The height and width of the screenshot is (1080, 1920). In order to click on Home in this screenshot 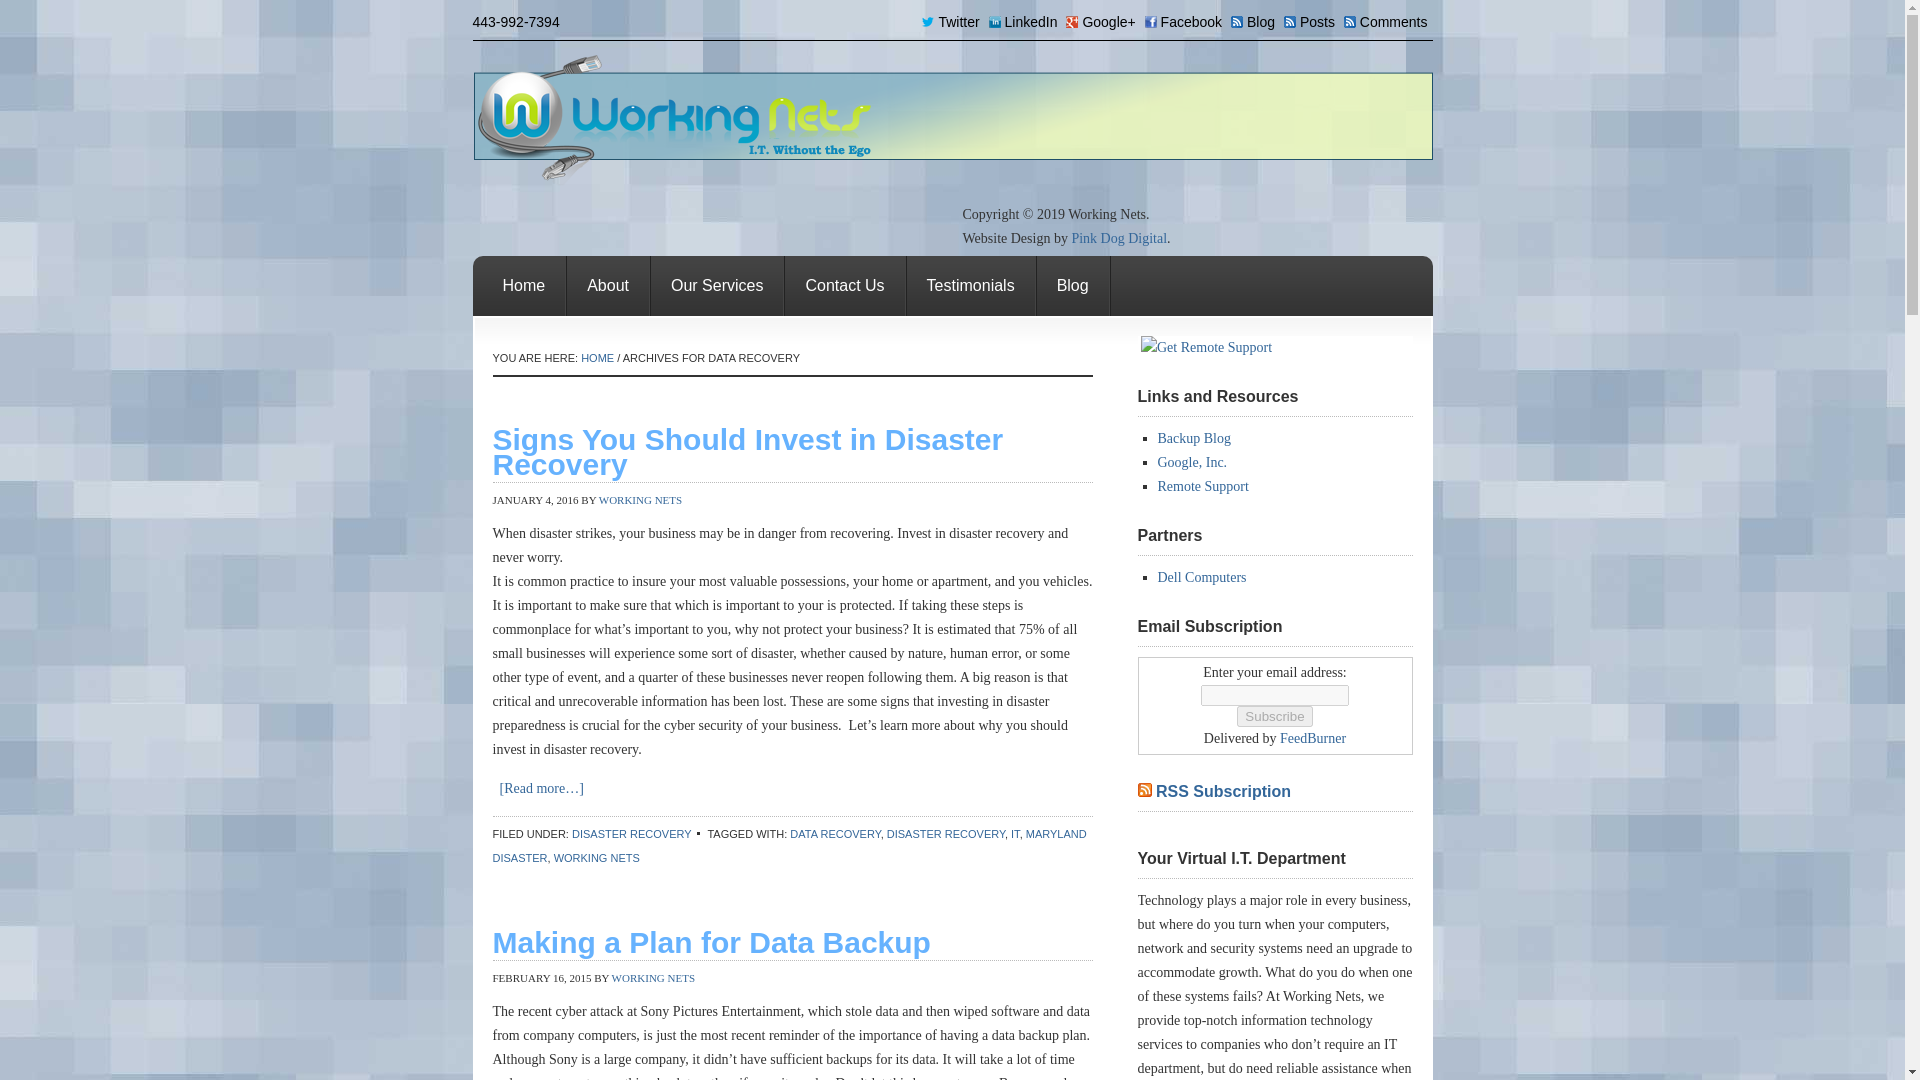, I will do `click(524, 286)`.